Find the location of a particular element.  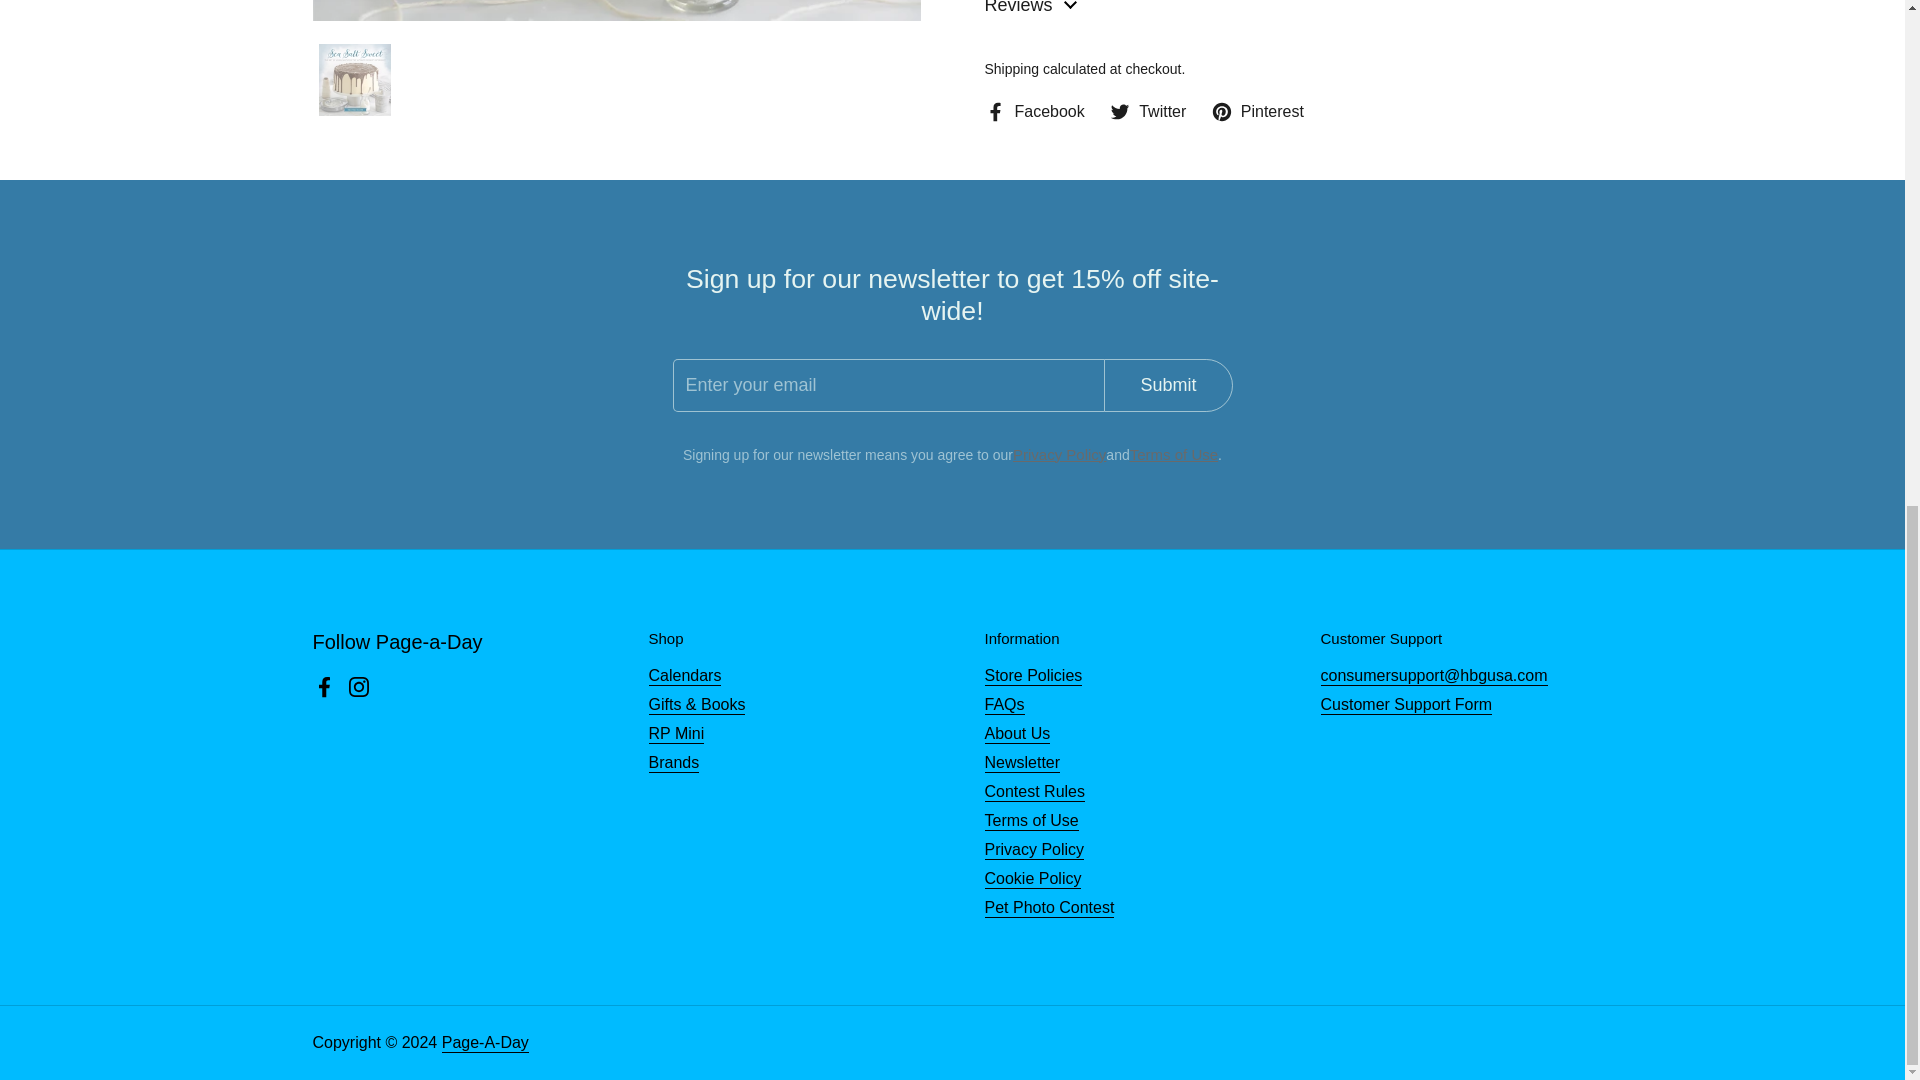

Share on pinterest is located at coordinates (1257, 111).